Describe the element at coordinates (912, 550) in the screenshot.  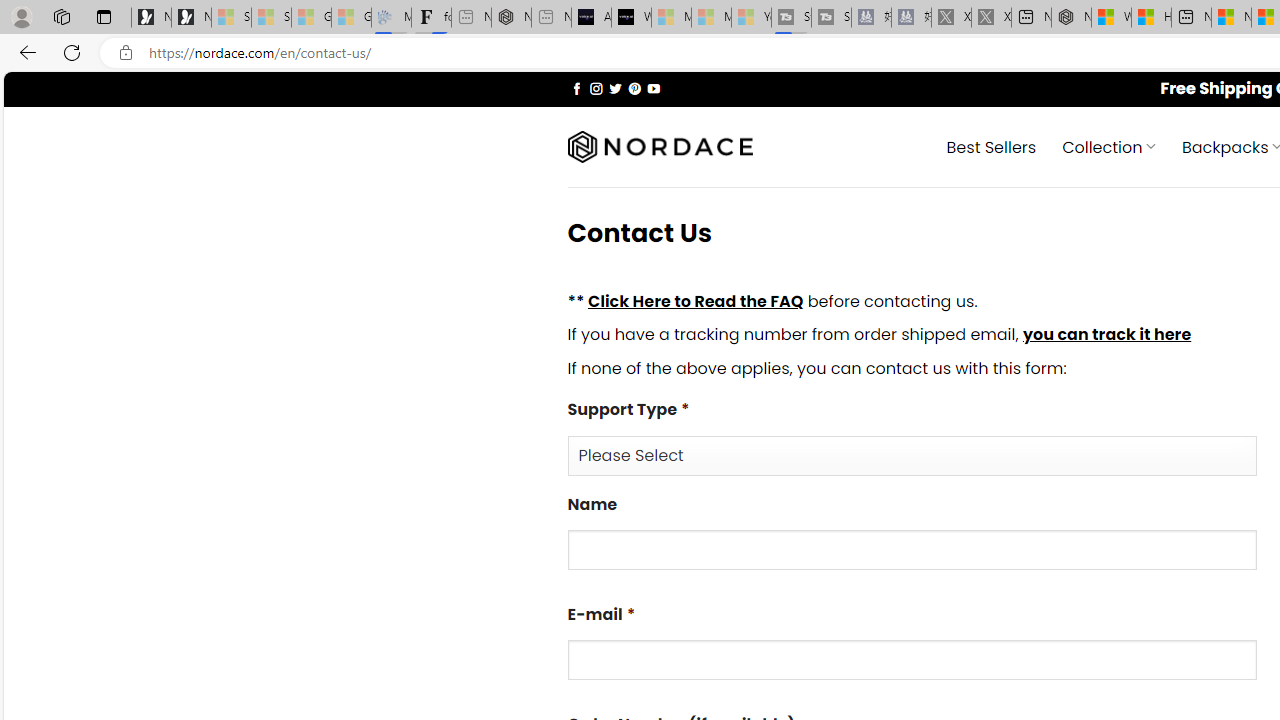
I see `Name` at that location.